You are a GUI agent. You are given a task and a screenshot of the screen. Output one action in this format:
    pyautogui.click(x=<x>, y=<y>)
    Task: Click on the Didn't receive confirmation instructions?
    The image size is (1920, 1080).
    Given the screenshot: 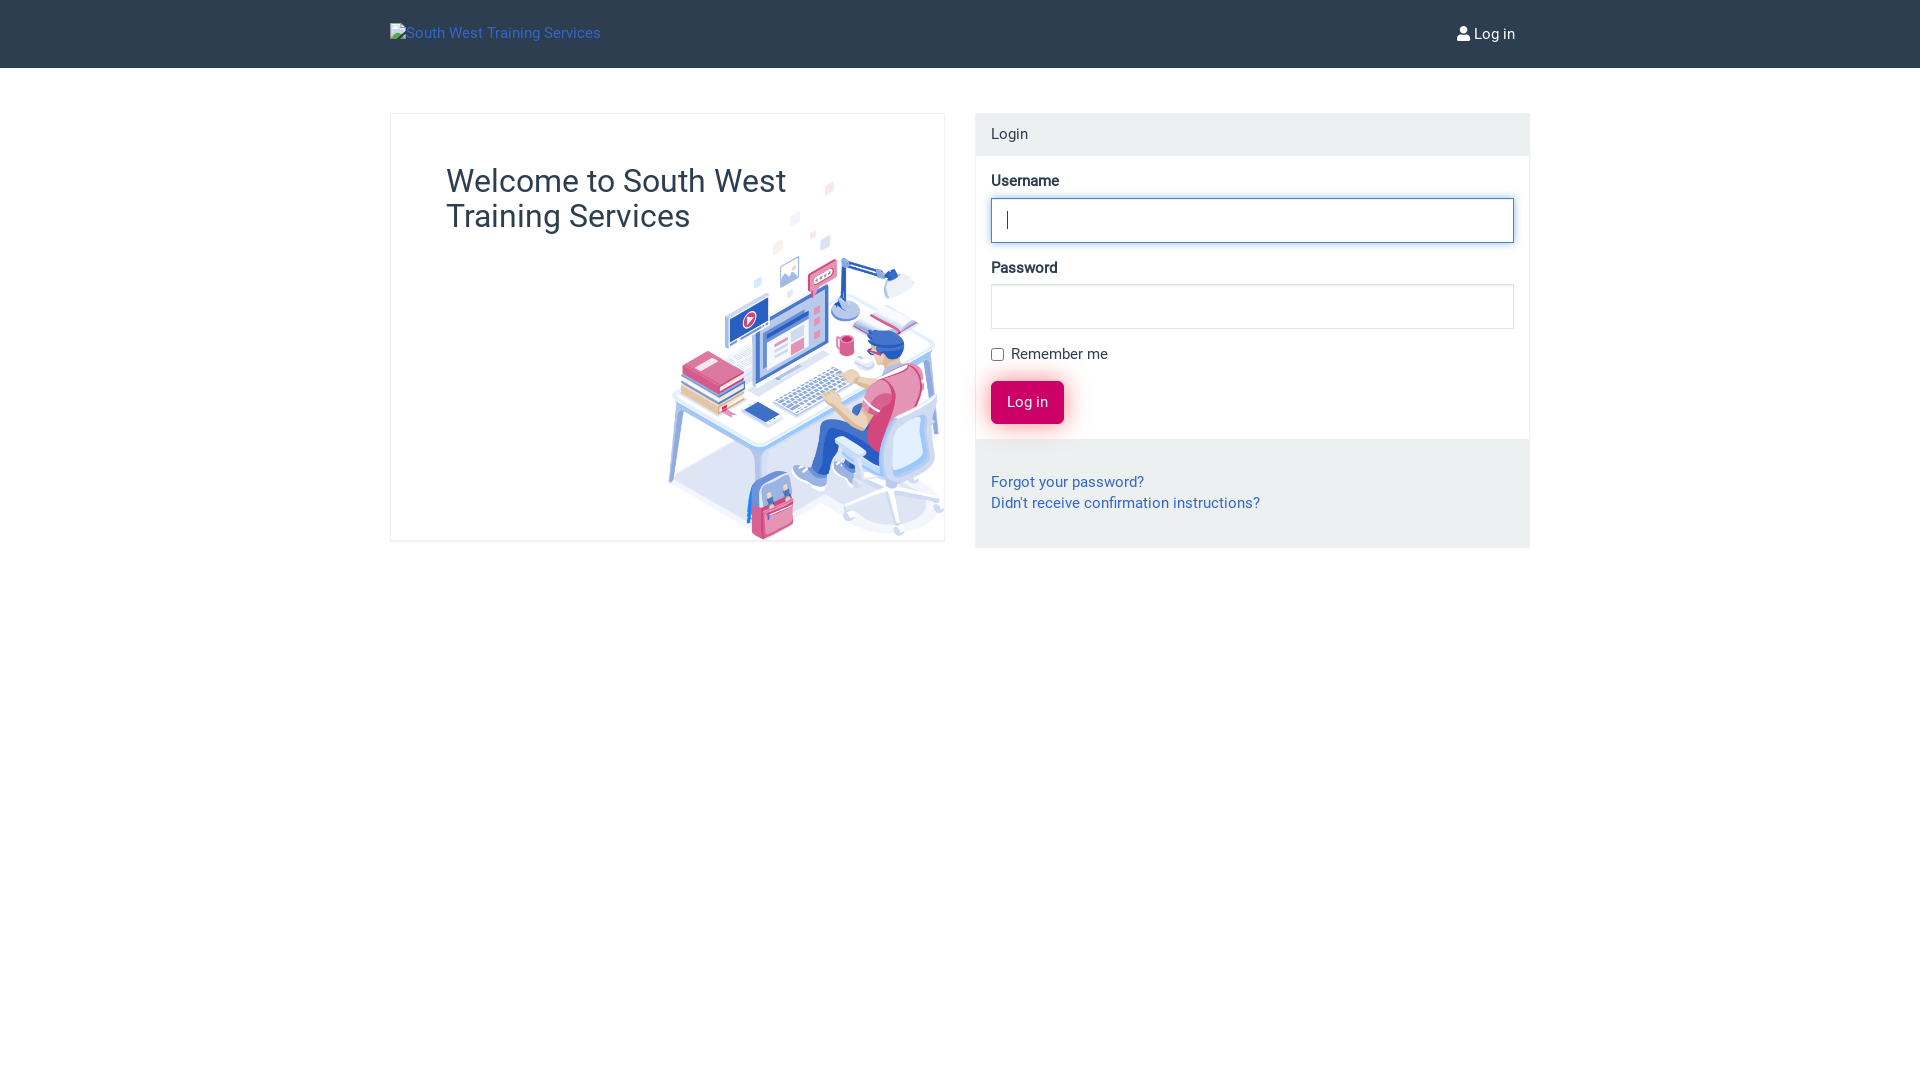 What is the action you would take?
    pyautogui.click(x=1126, y=503)
    